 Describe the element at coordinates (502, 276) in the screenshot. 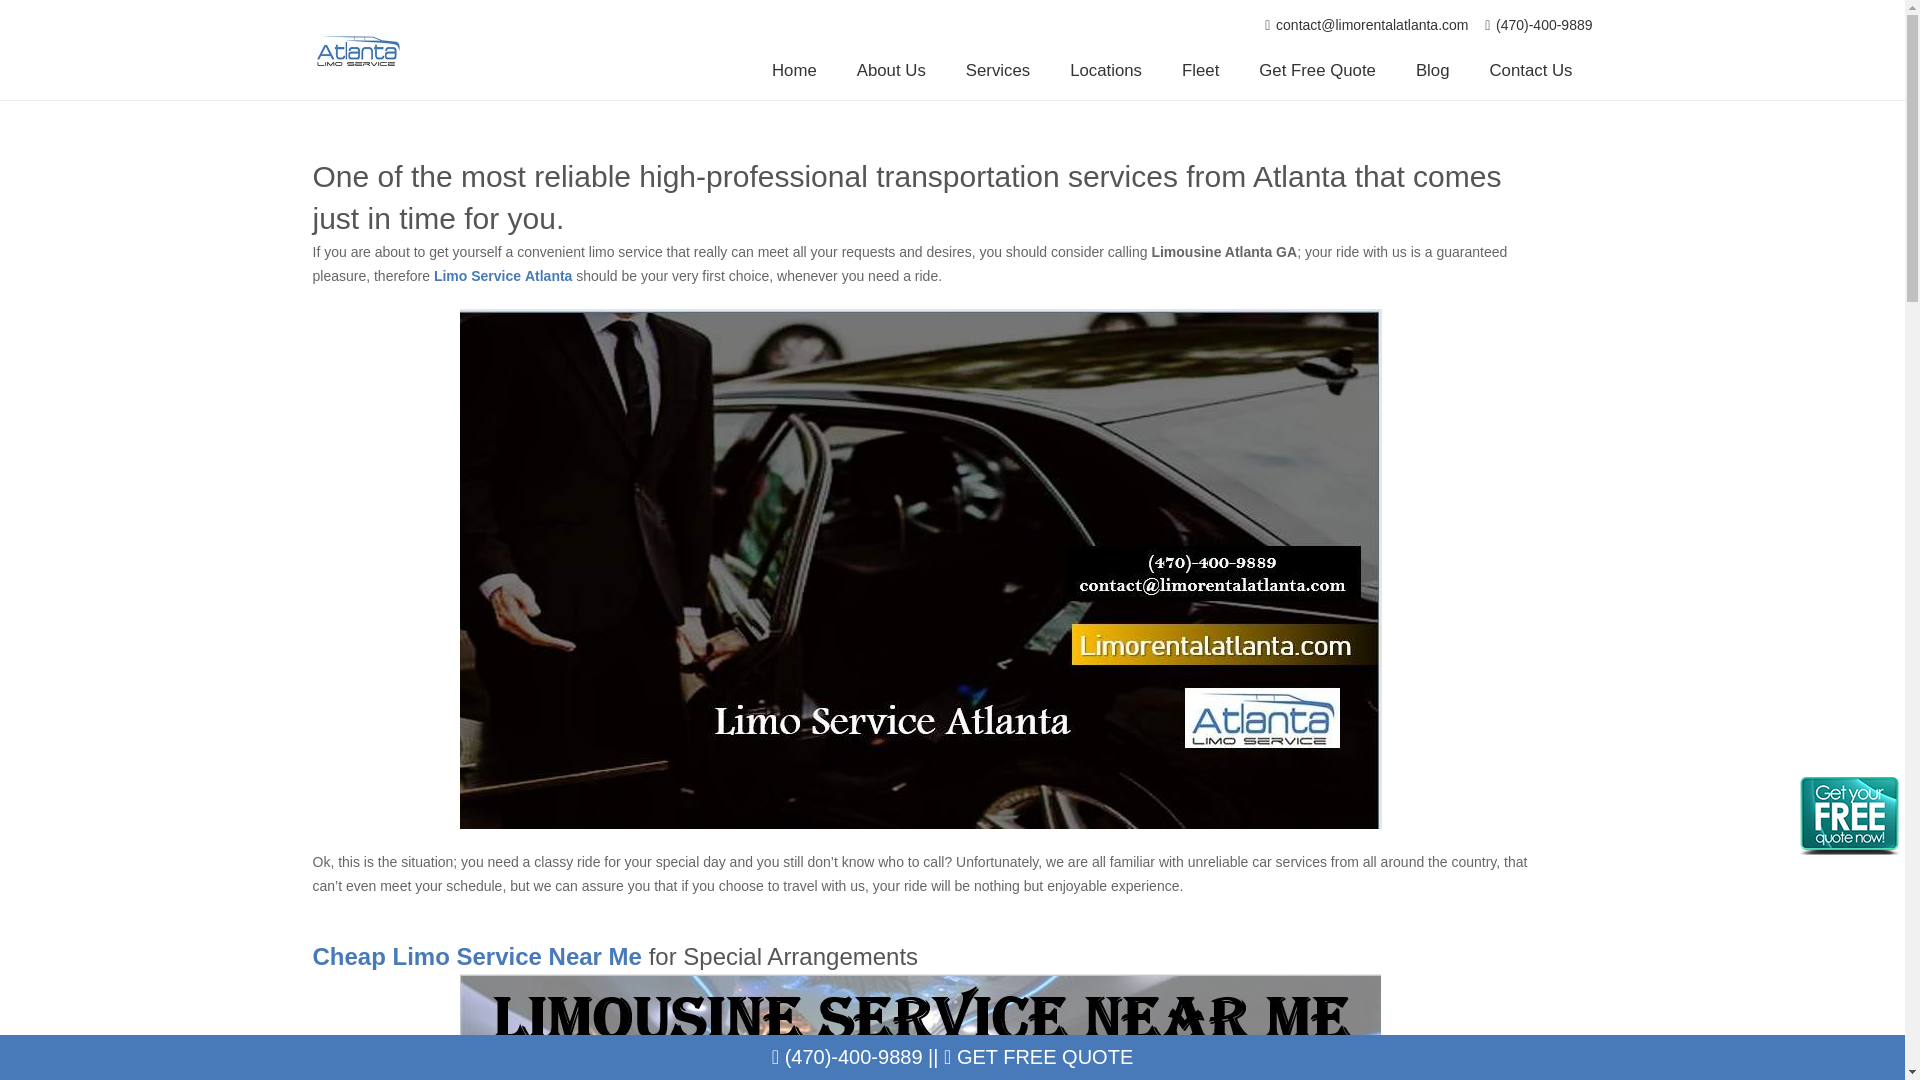

I see `Limo Service Atlanta` at that location.